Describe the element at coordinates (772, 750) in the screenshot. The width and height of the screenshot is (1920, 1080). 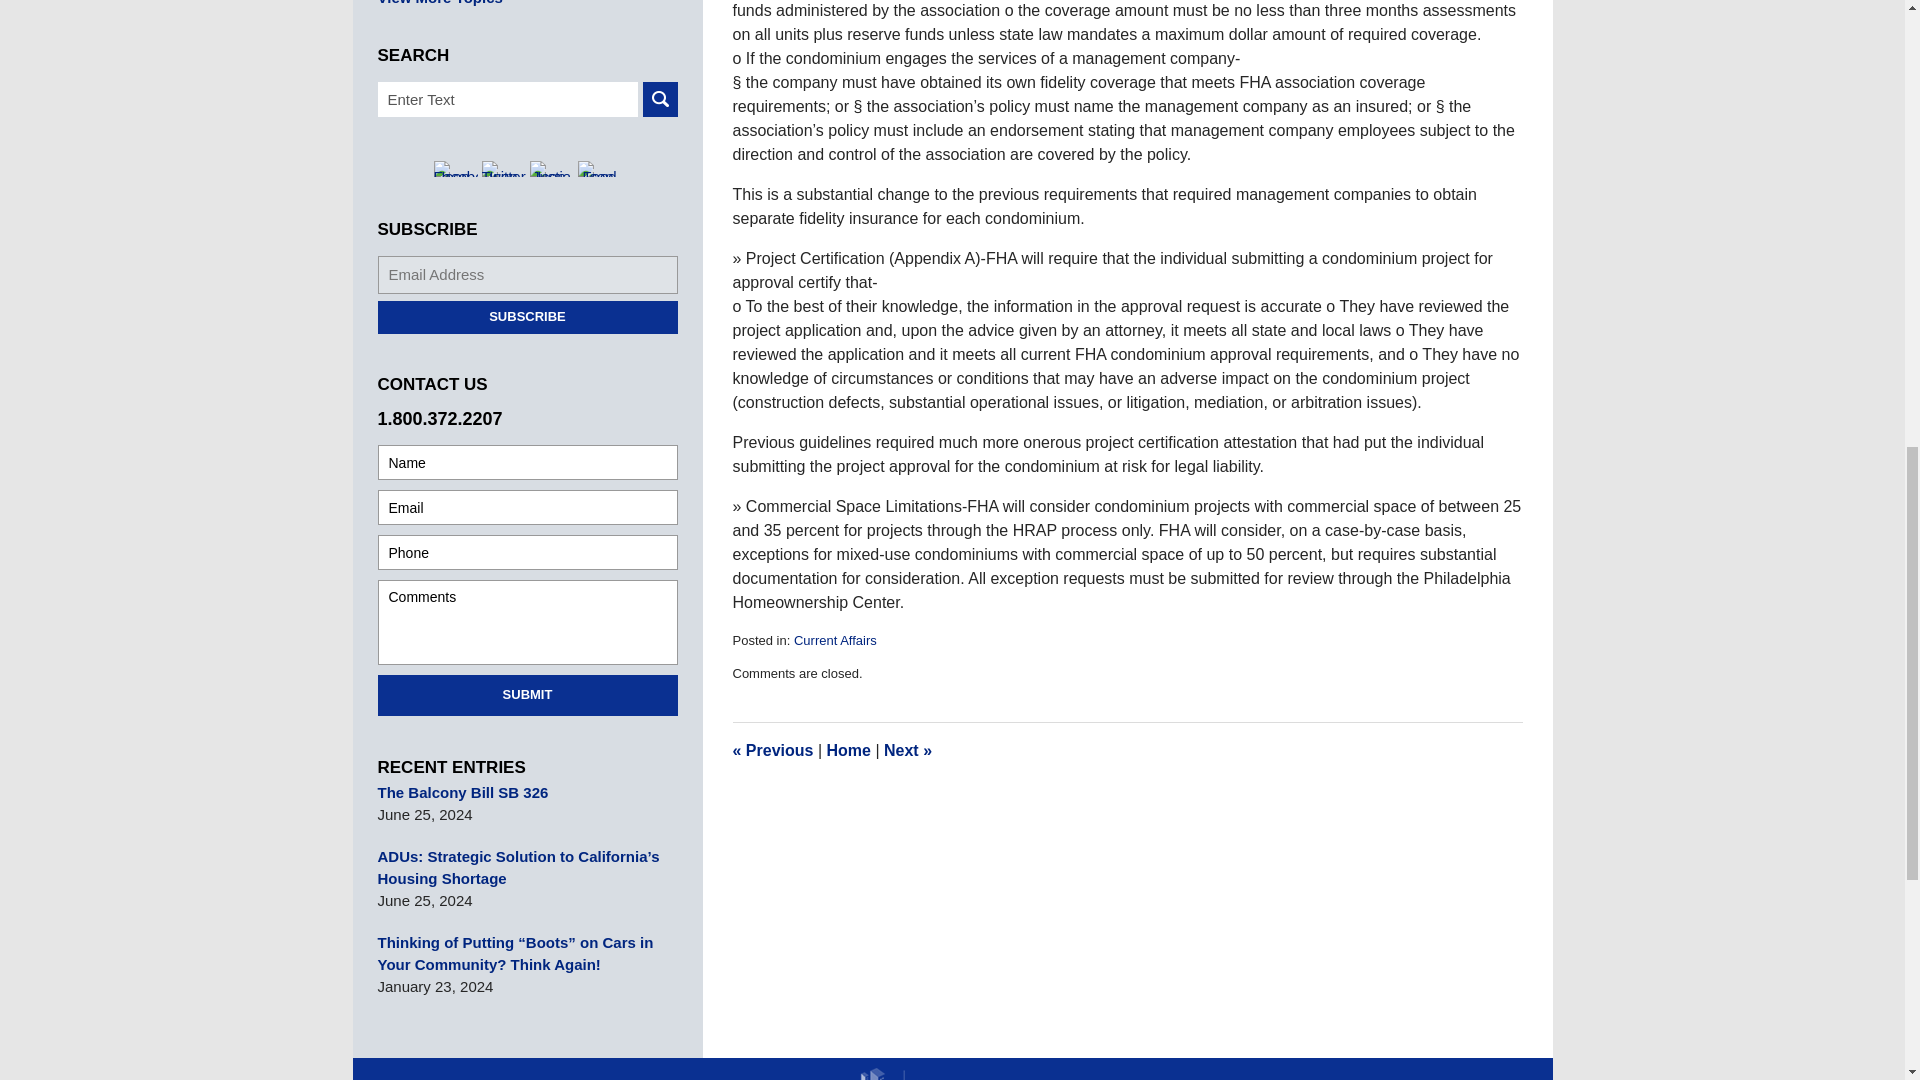
I see `What You Need to Know About Small Claims Court` at that location.